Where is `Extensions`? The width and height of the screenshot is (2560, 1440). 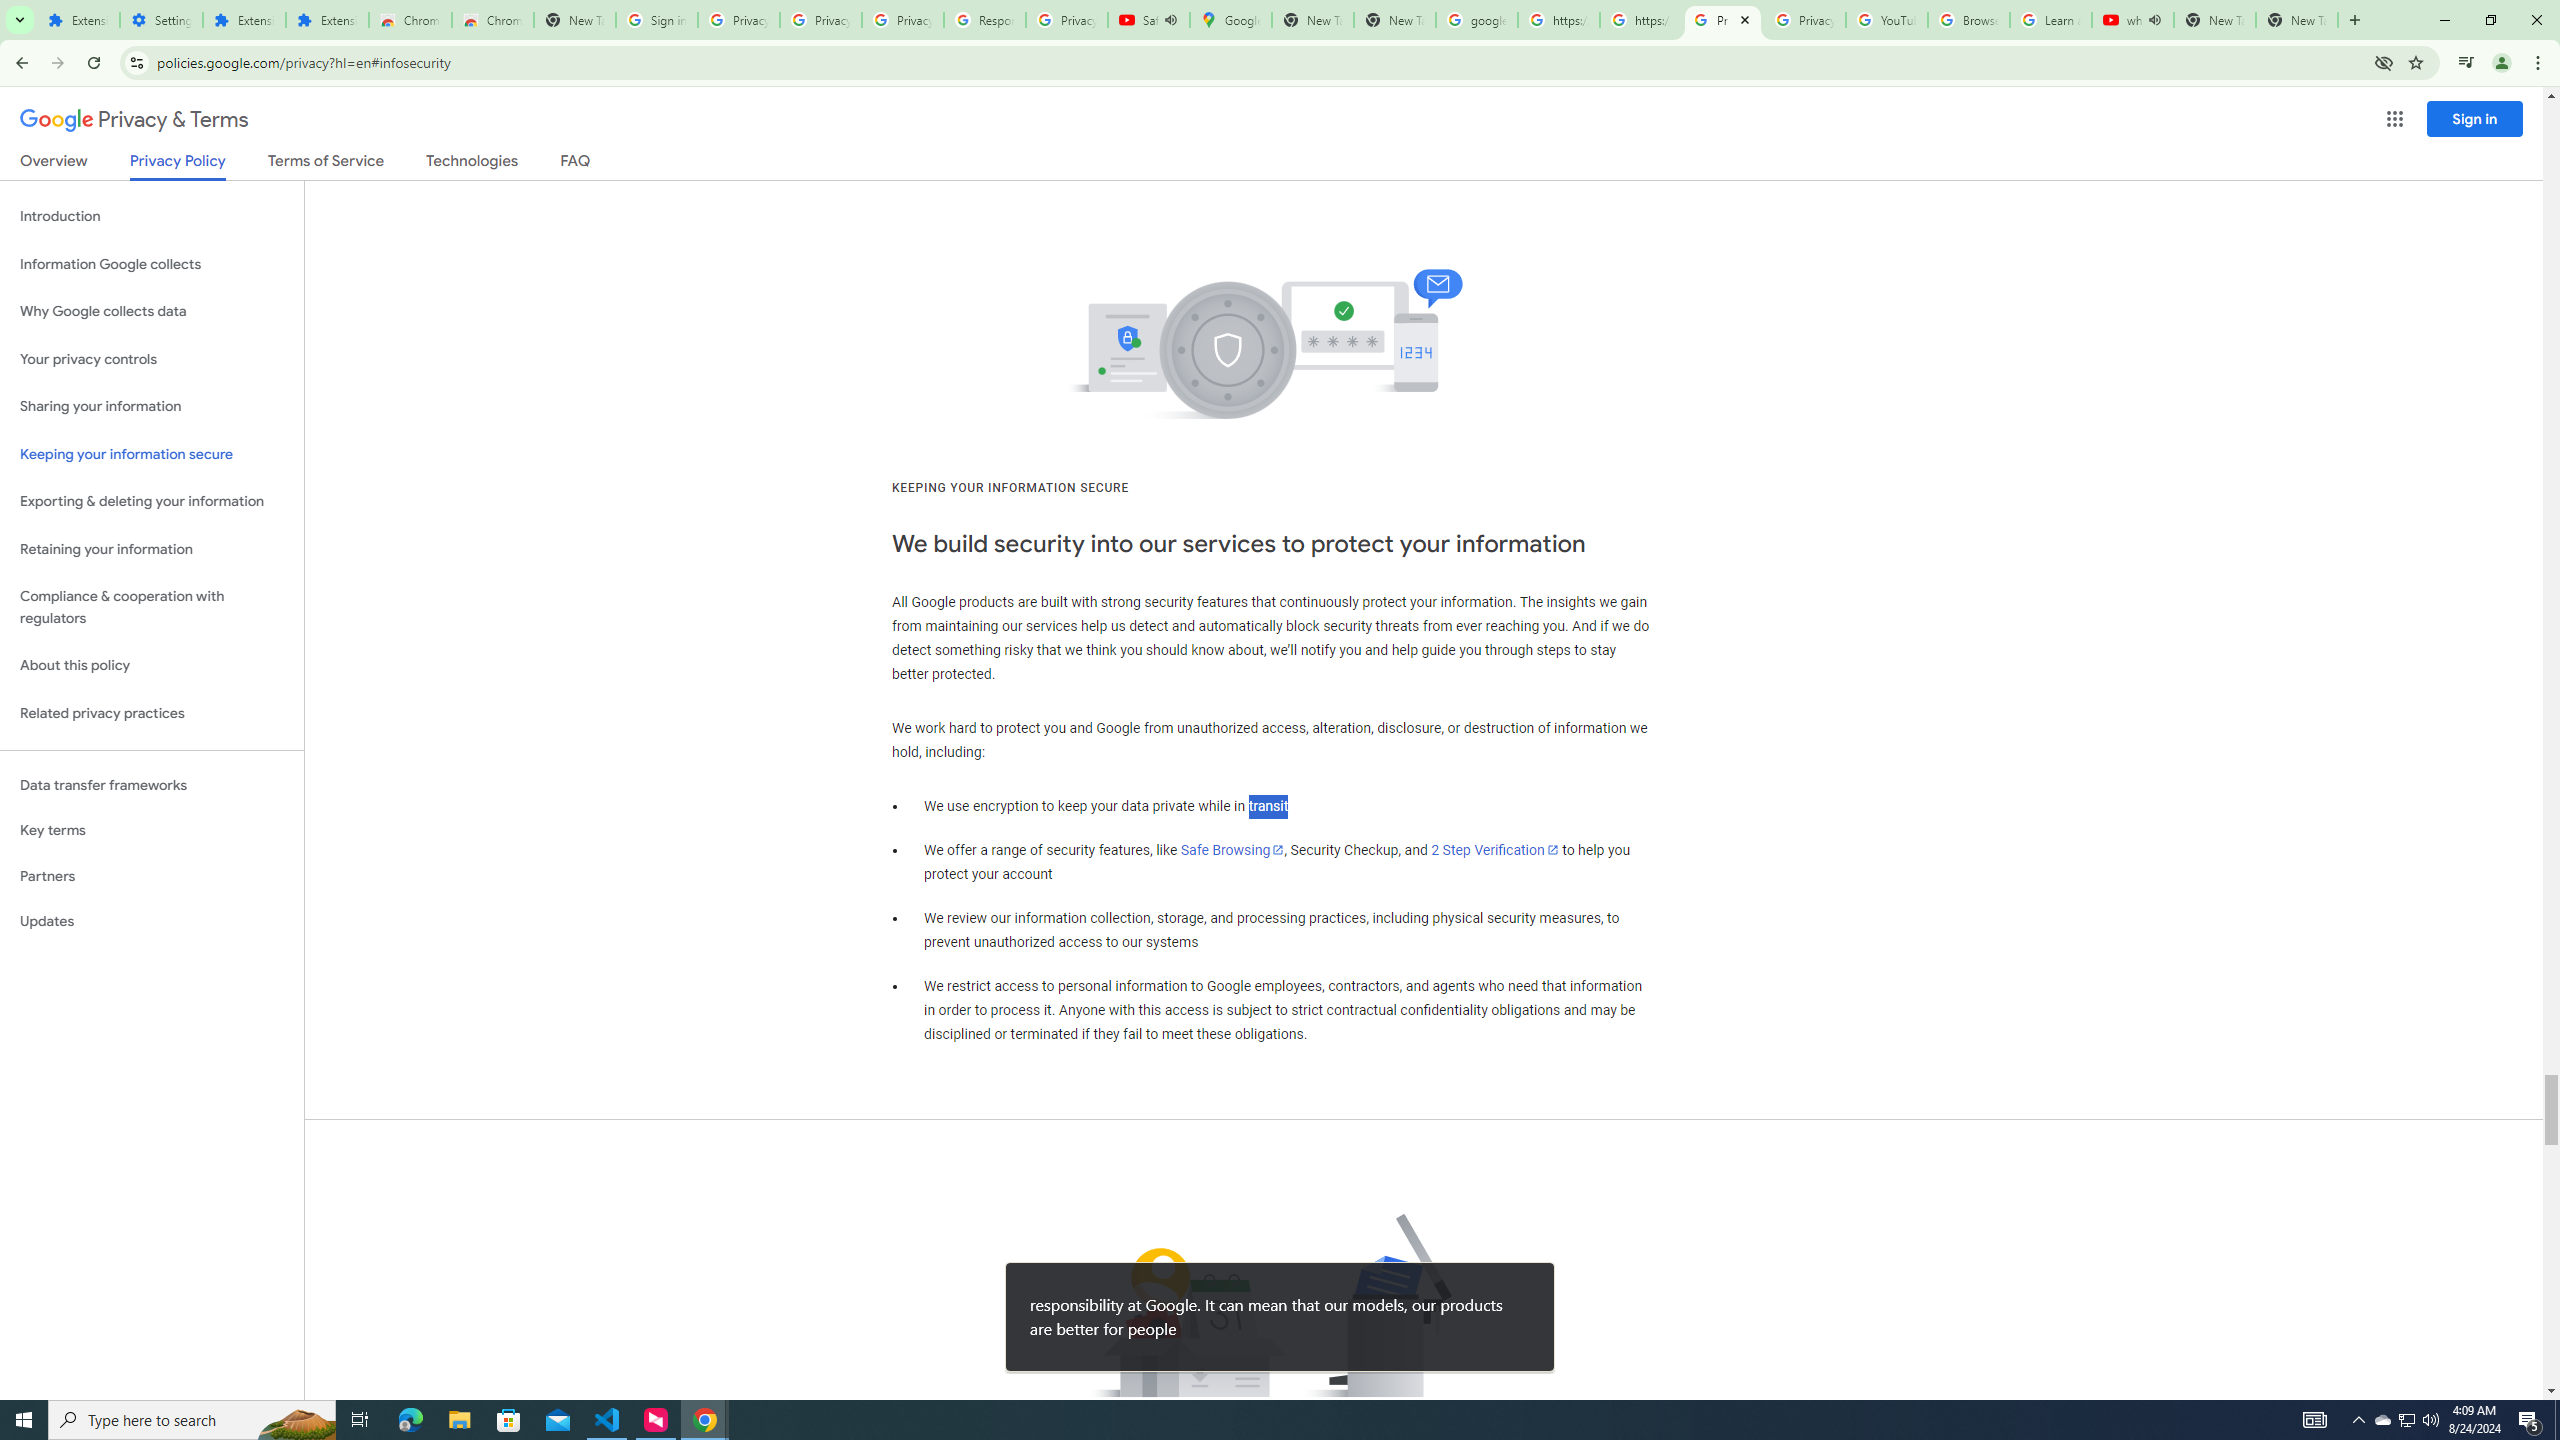
Extensions is located at coordinates (327, 20).